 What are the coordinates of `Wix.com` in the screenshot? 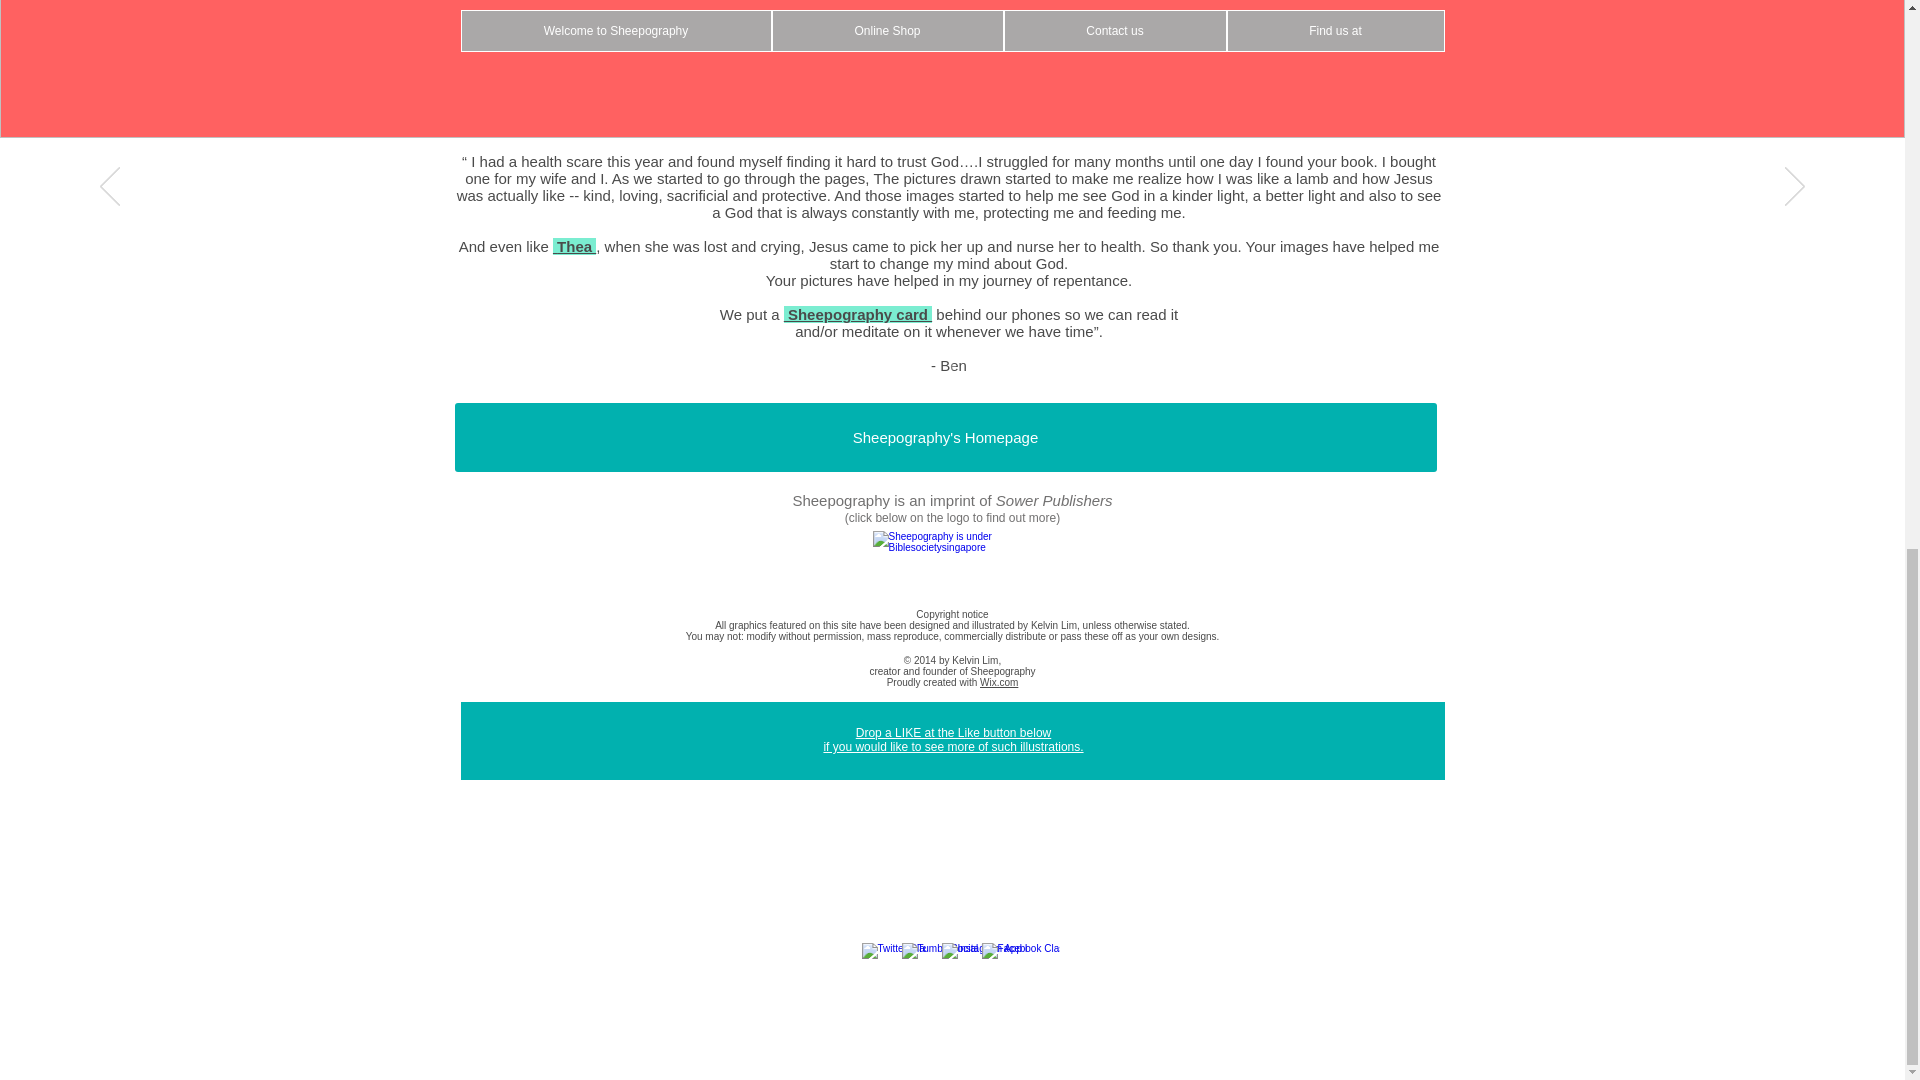 It's located at (998, 682).